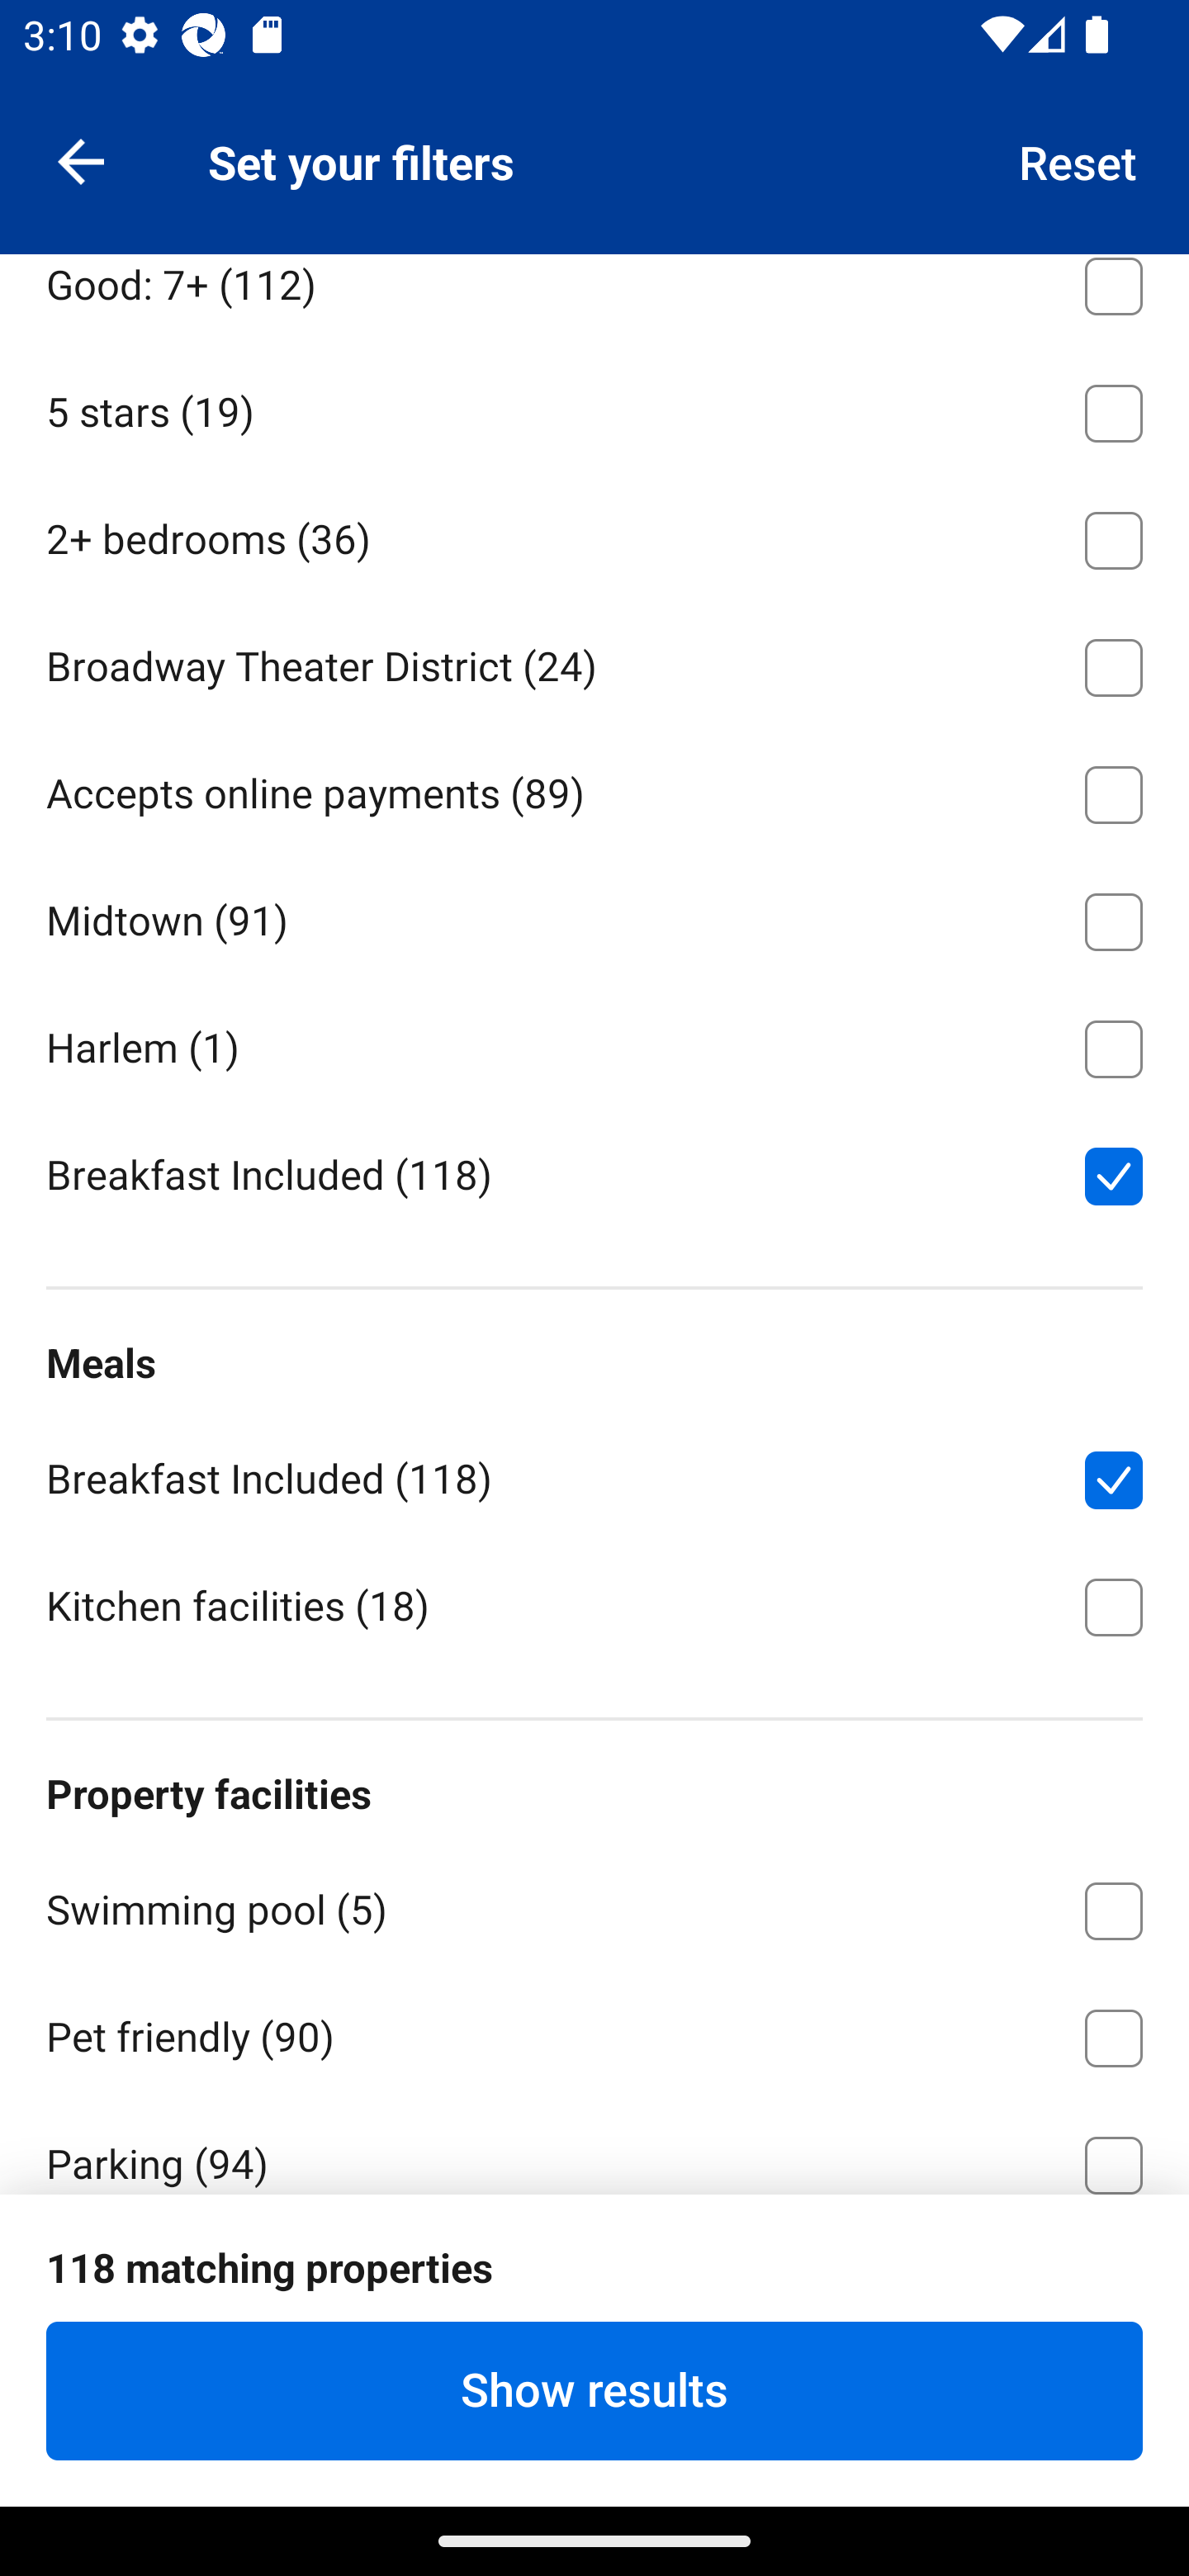 The width and height of the screenshot is (1189, 2576). Describe the element at coordinates (1078, 160) in the screenshot. I see `Reset` at that location.